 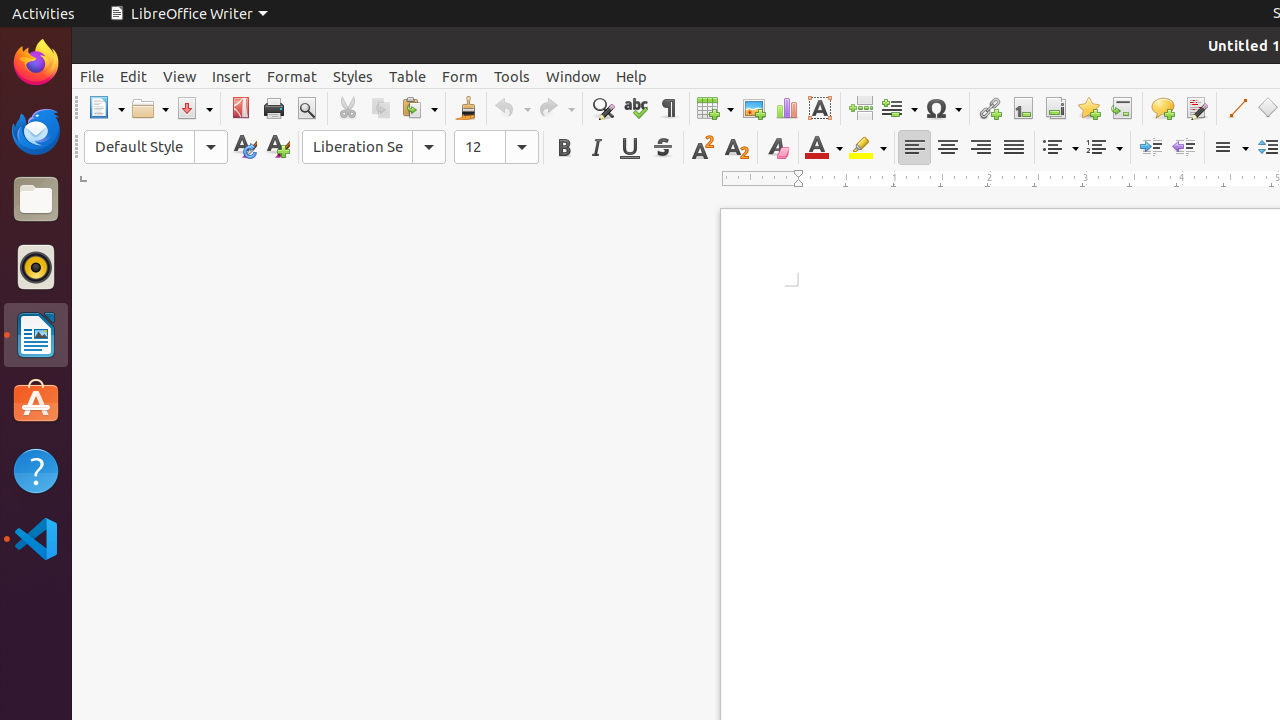 What do you see at coordinates (662, 148) in the screenshot?
I see `Strikethrough` at bounding box center [662, 148].